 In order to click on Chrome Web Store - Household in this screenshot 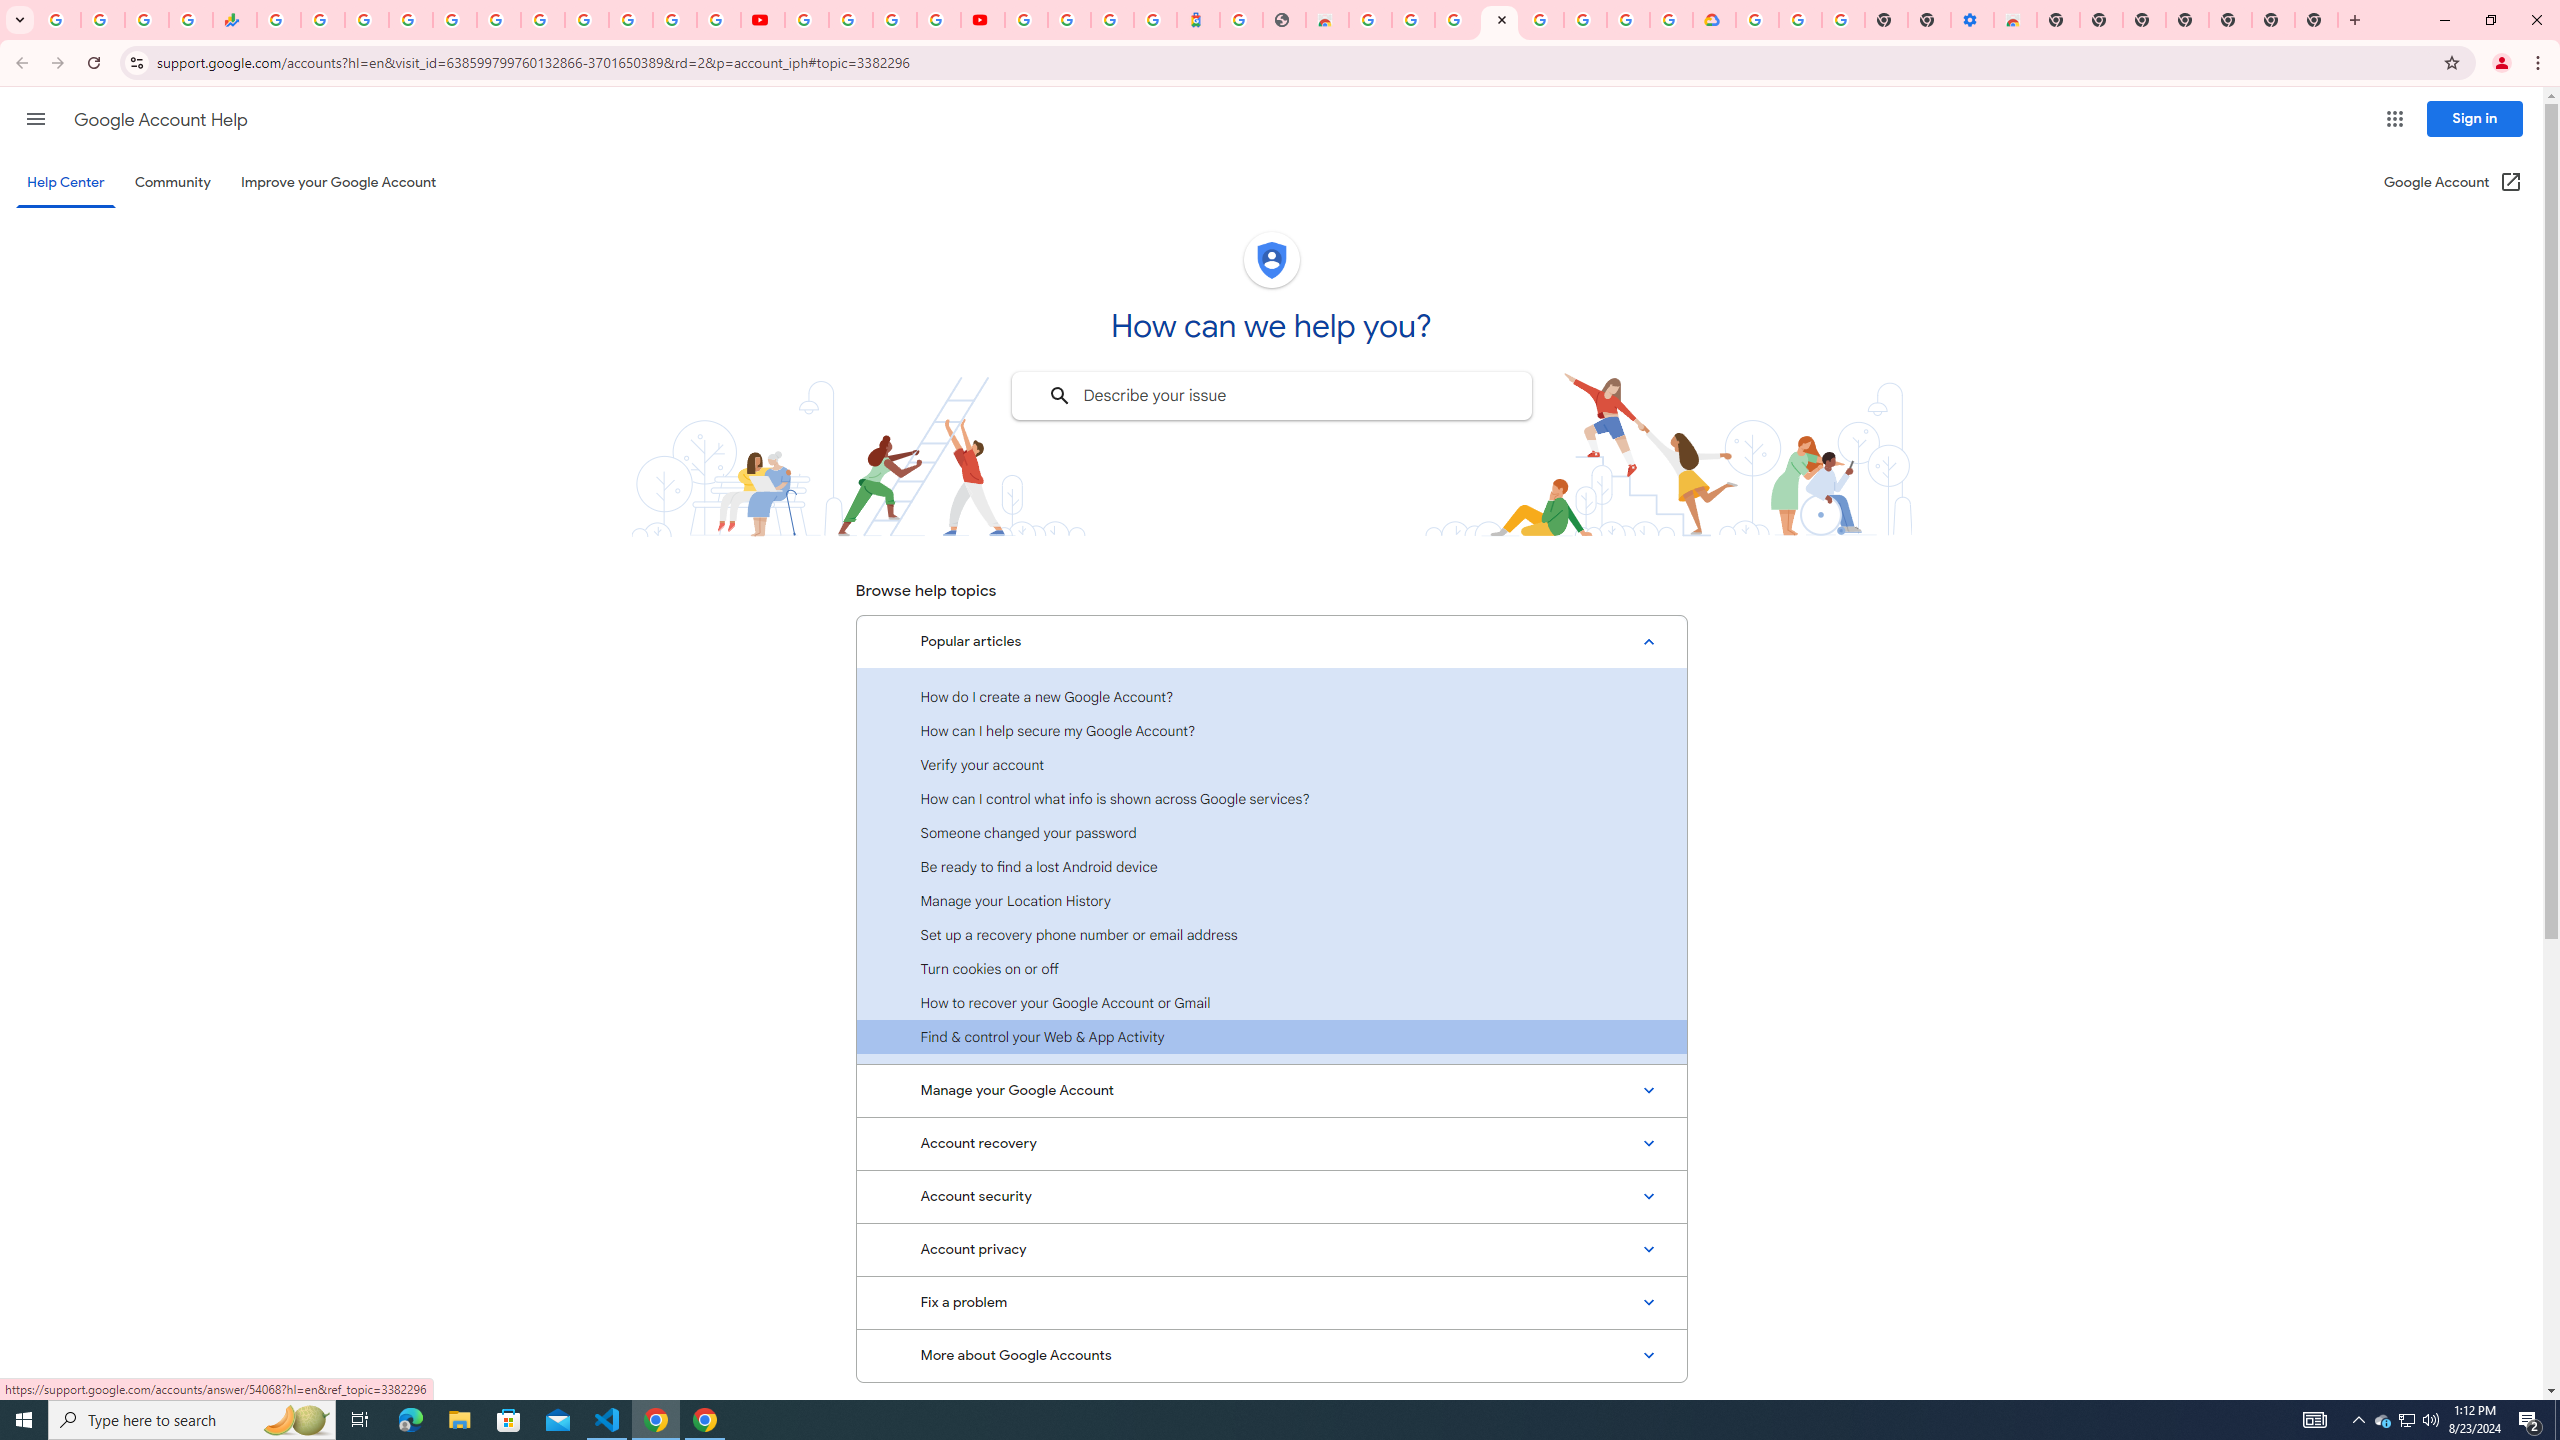, I will do `click(1326, 20)`.